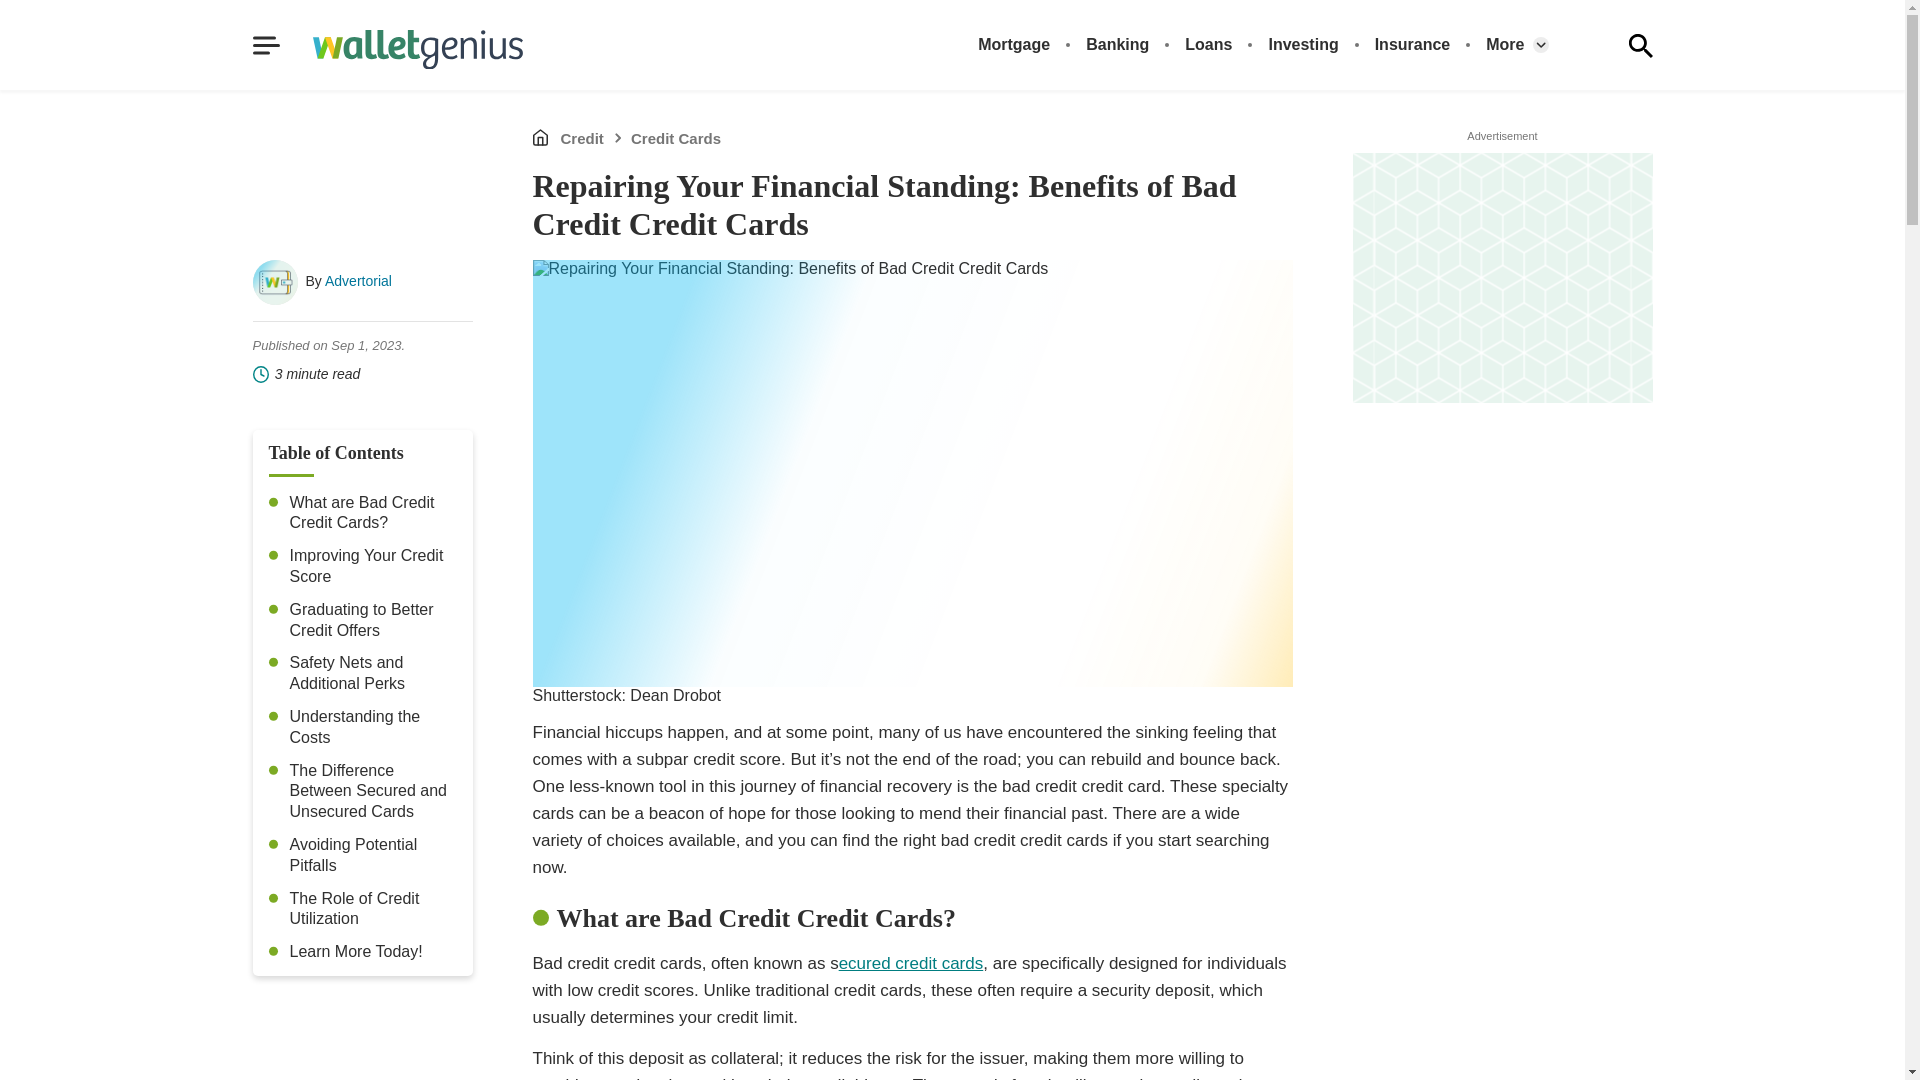  What do you see at coordinates (1208, 44) in the screenshot?
I see `Loans` at bounding box center [1208, 44].